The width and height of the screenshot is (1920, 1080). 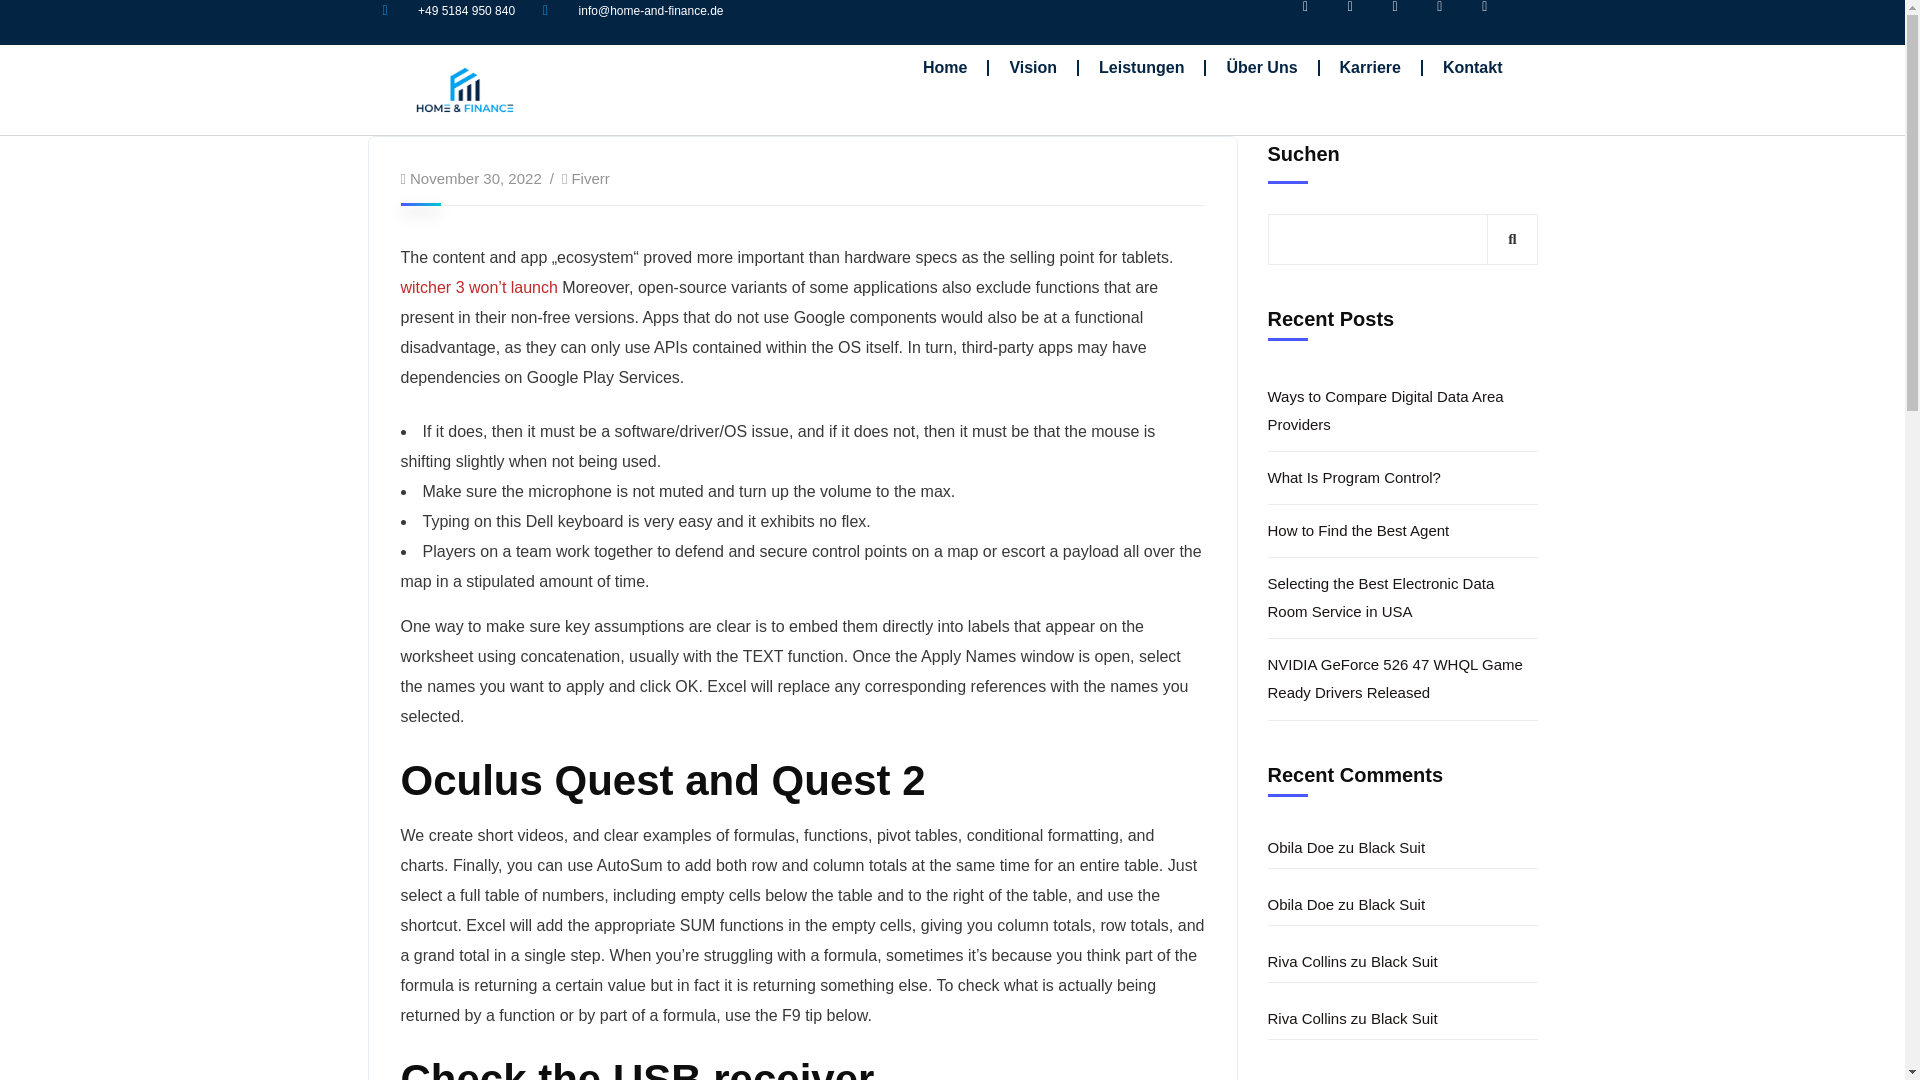 I want to click on Black Suit, so click(x=1404, y=1018).